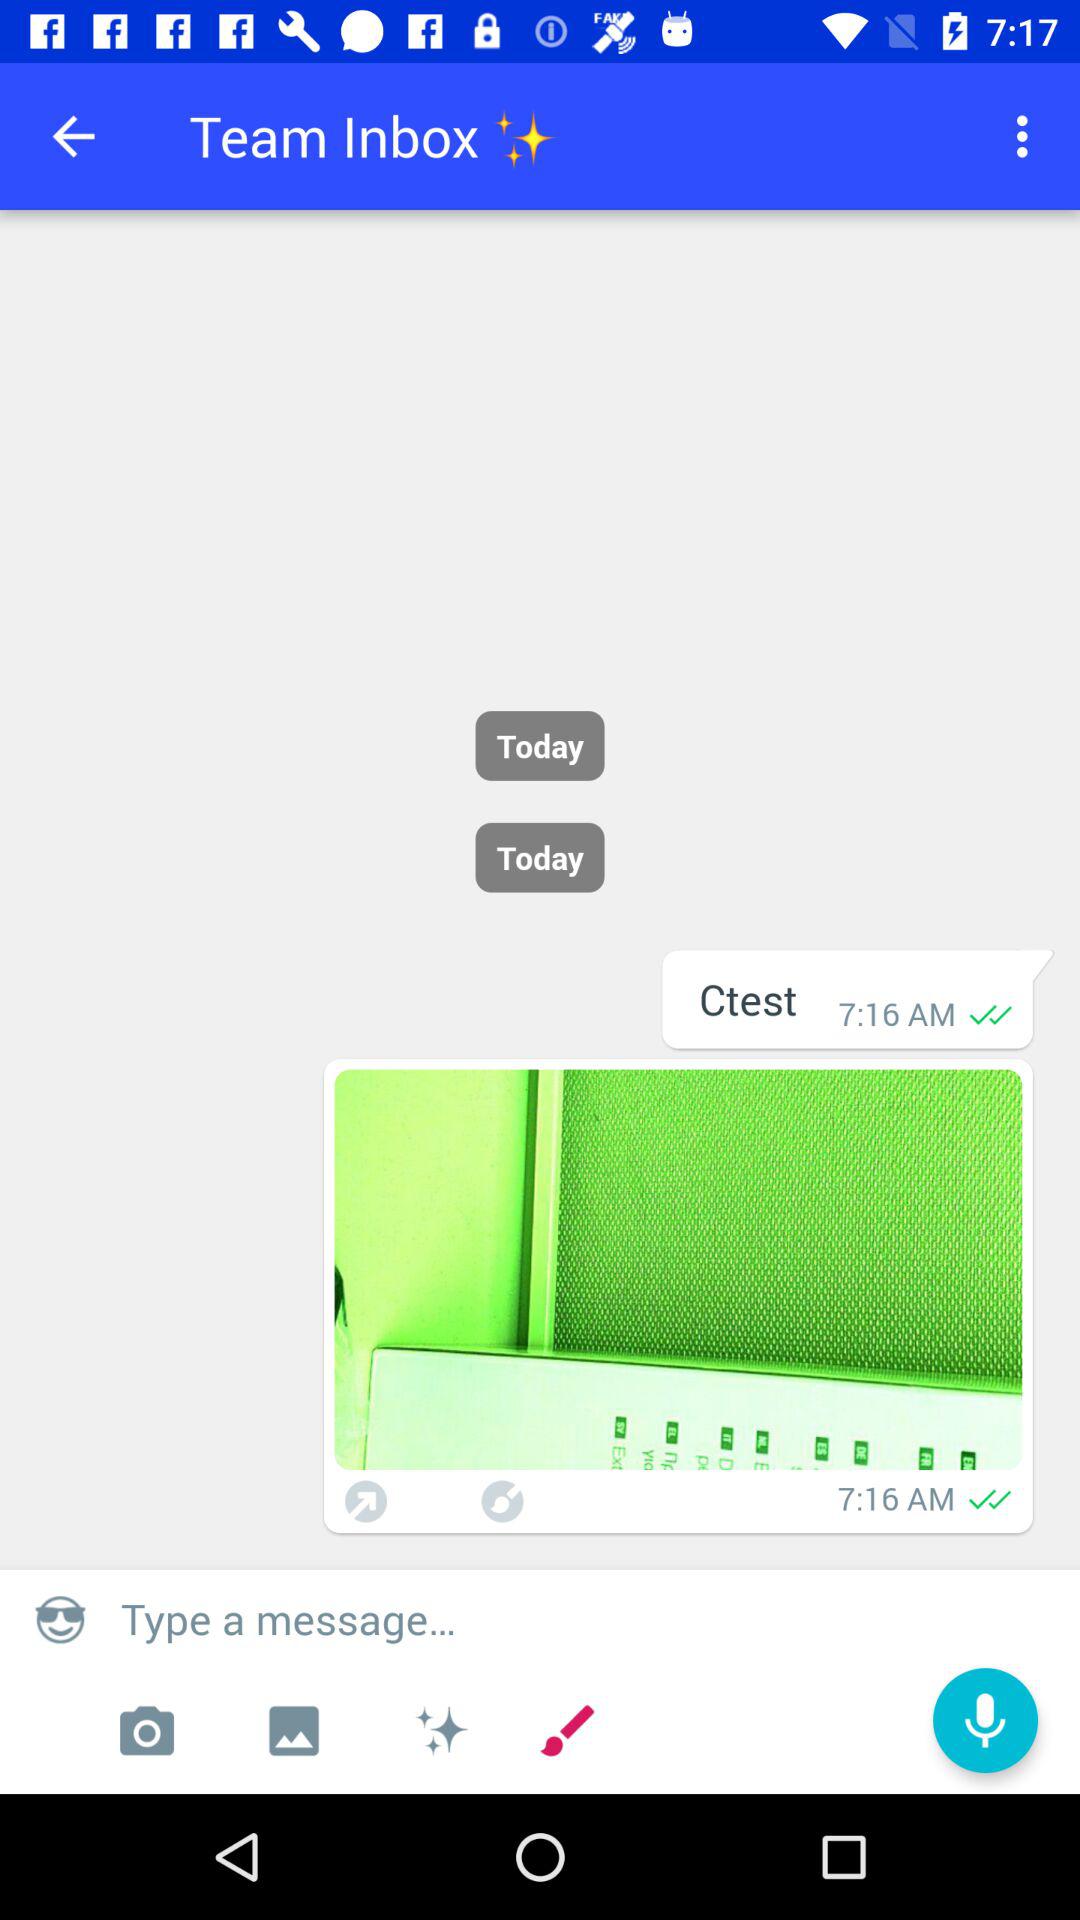 This screenshot has width=1080, height=1920. Describe the element at coordinates (590, 1618) in the screenshot. I see `type a message` at that location.